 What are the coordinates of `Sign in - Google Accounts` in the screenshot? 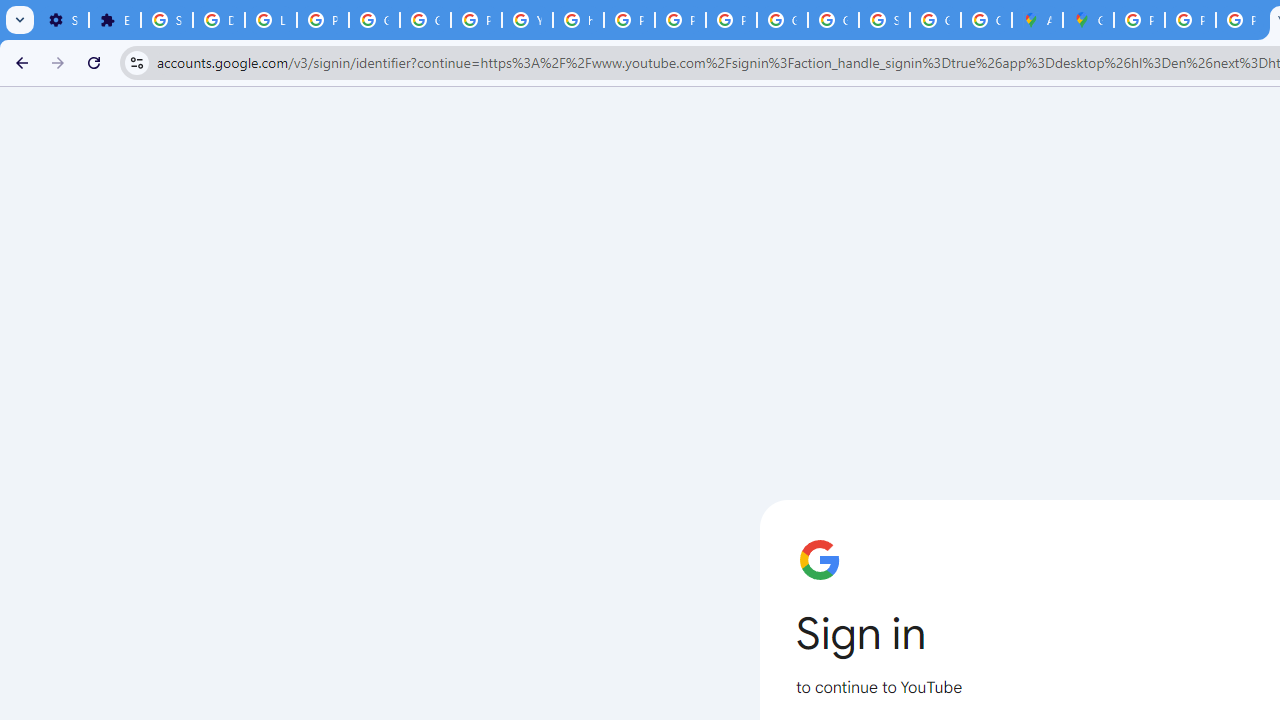 It's located at (166, 20).